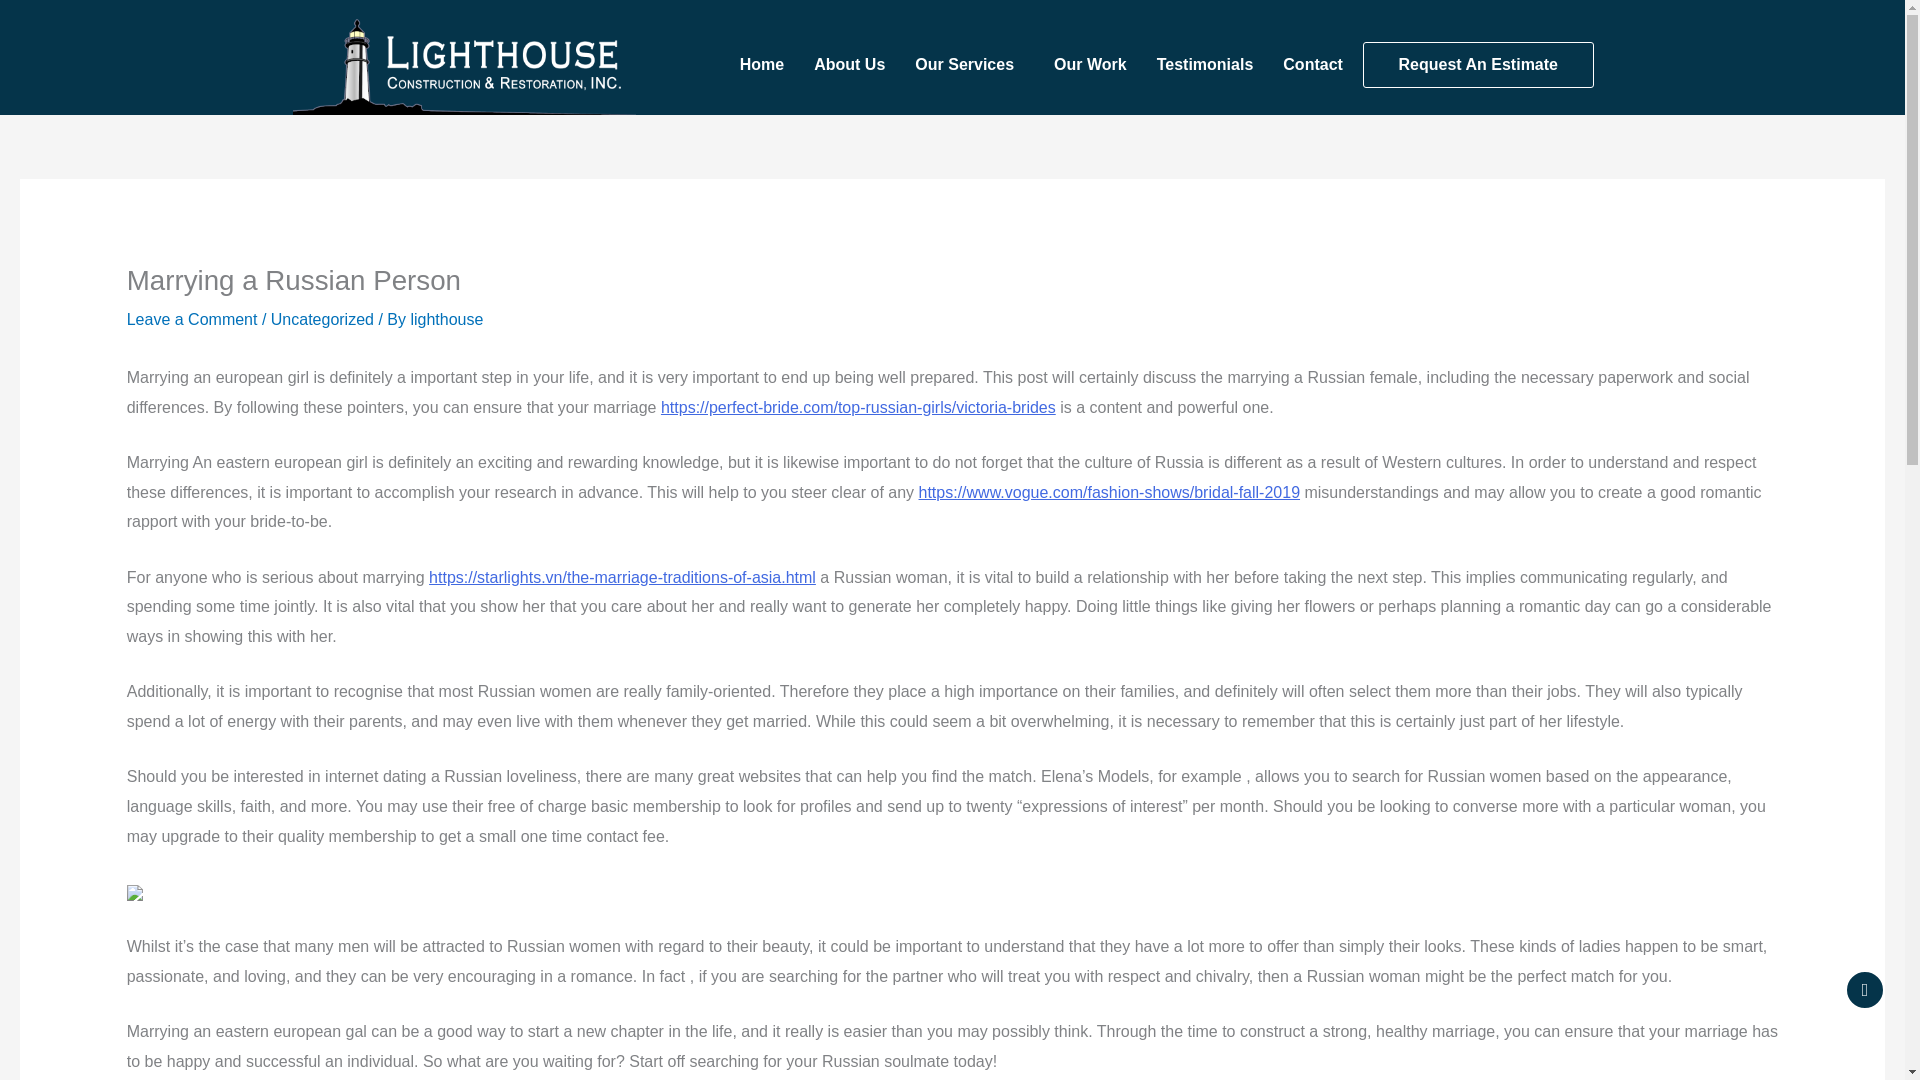  I want to click on Our Work, so click(1090, 64).